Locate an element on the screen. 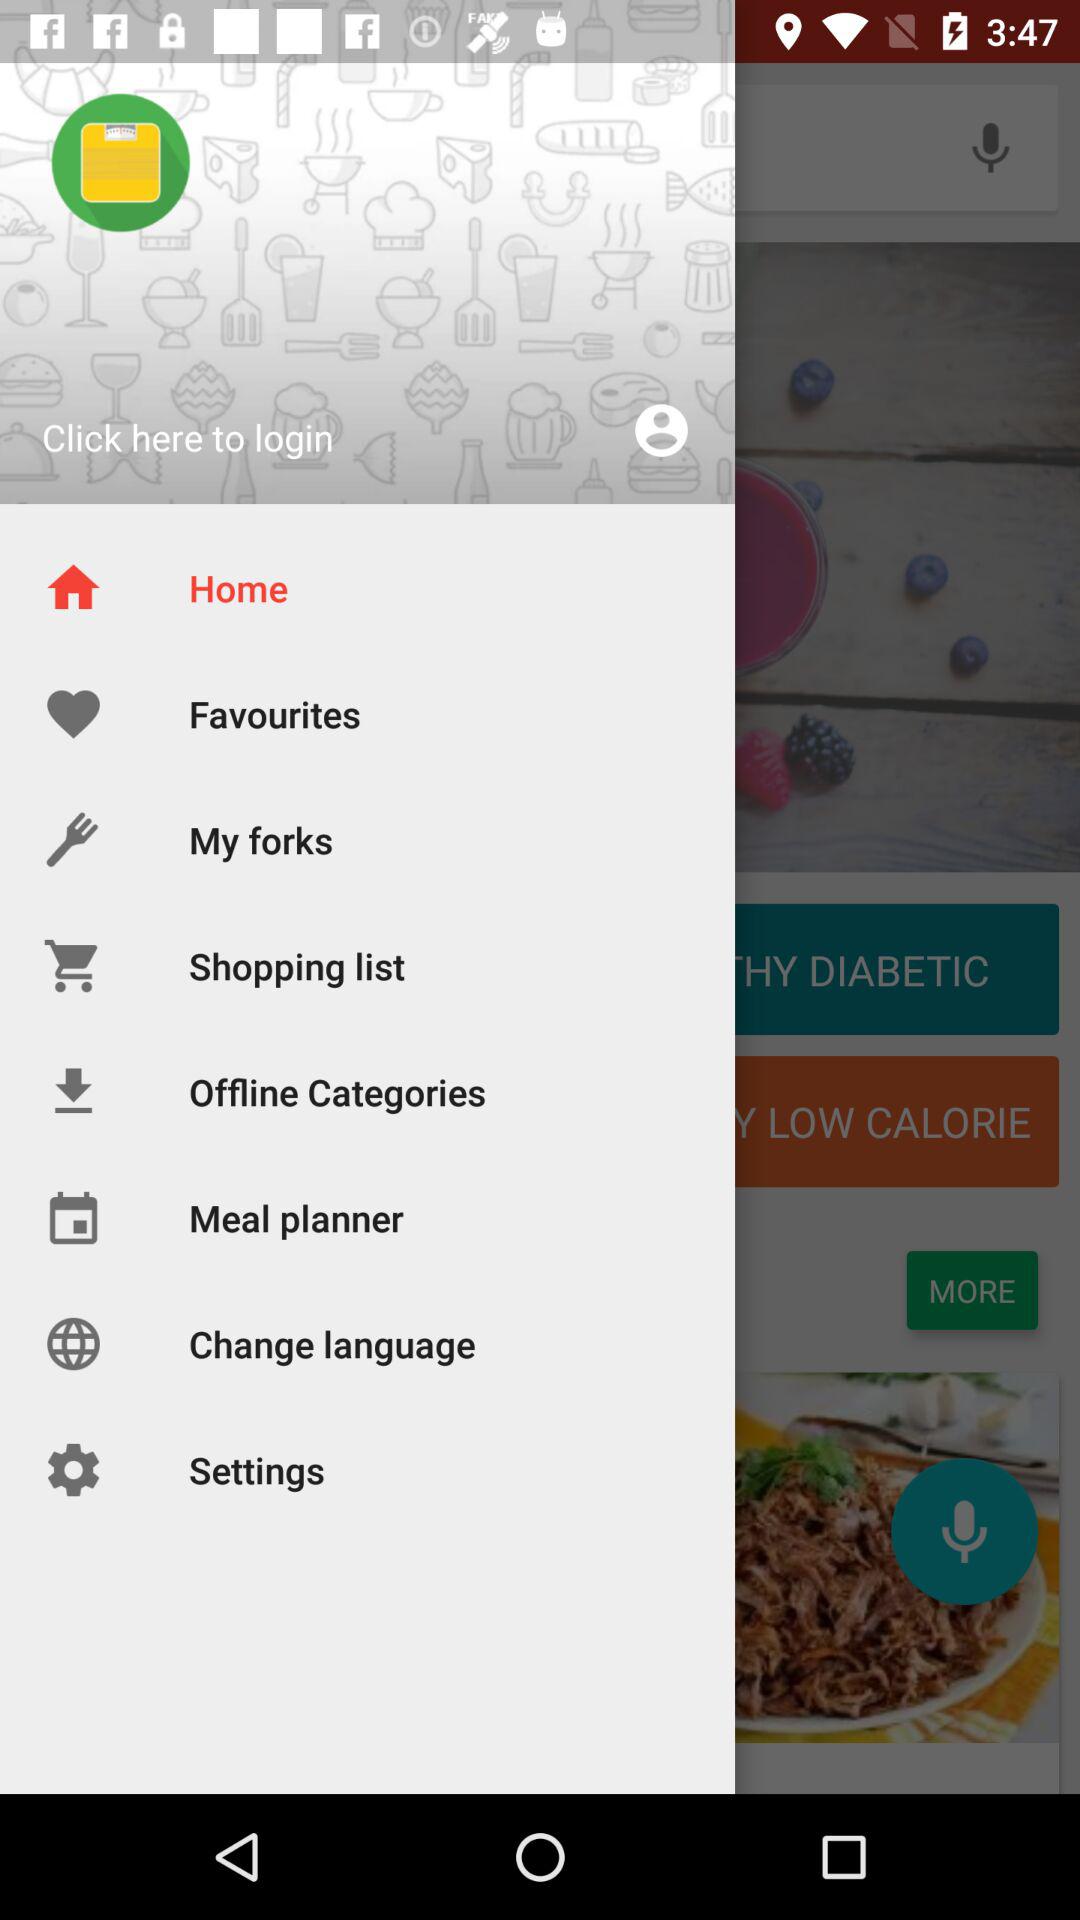  click on the icon at right side of click here to login is located at coordinates (661, 430).